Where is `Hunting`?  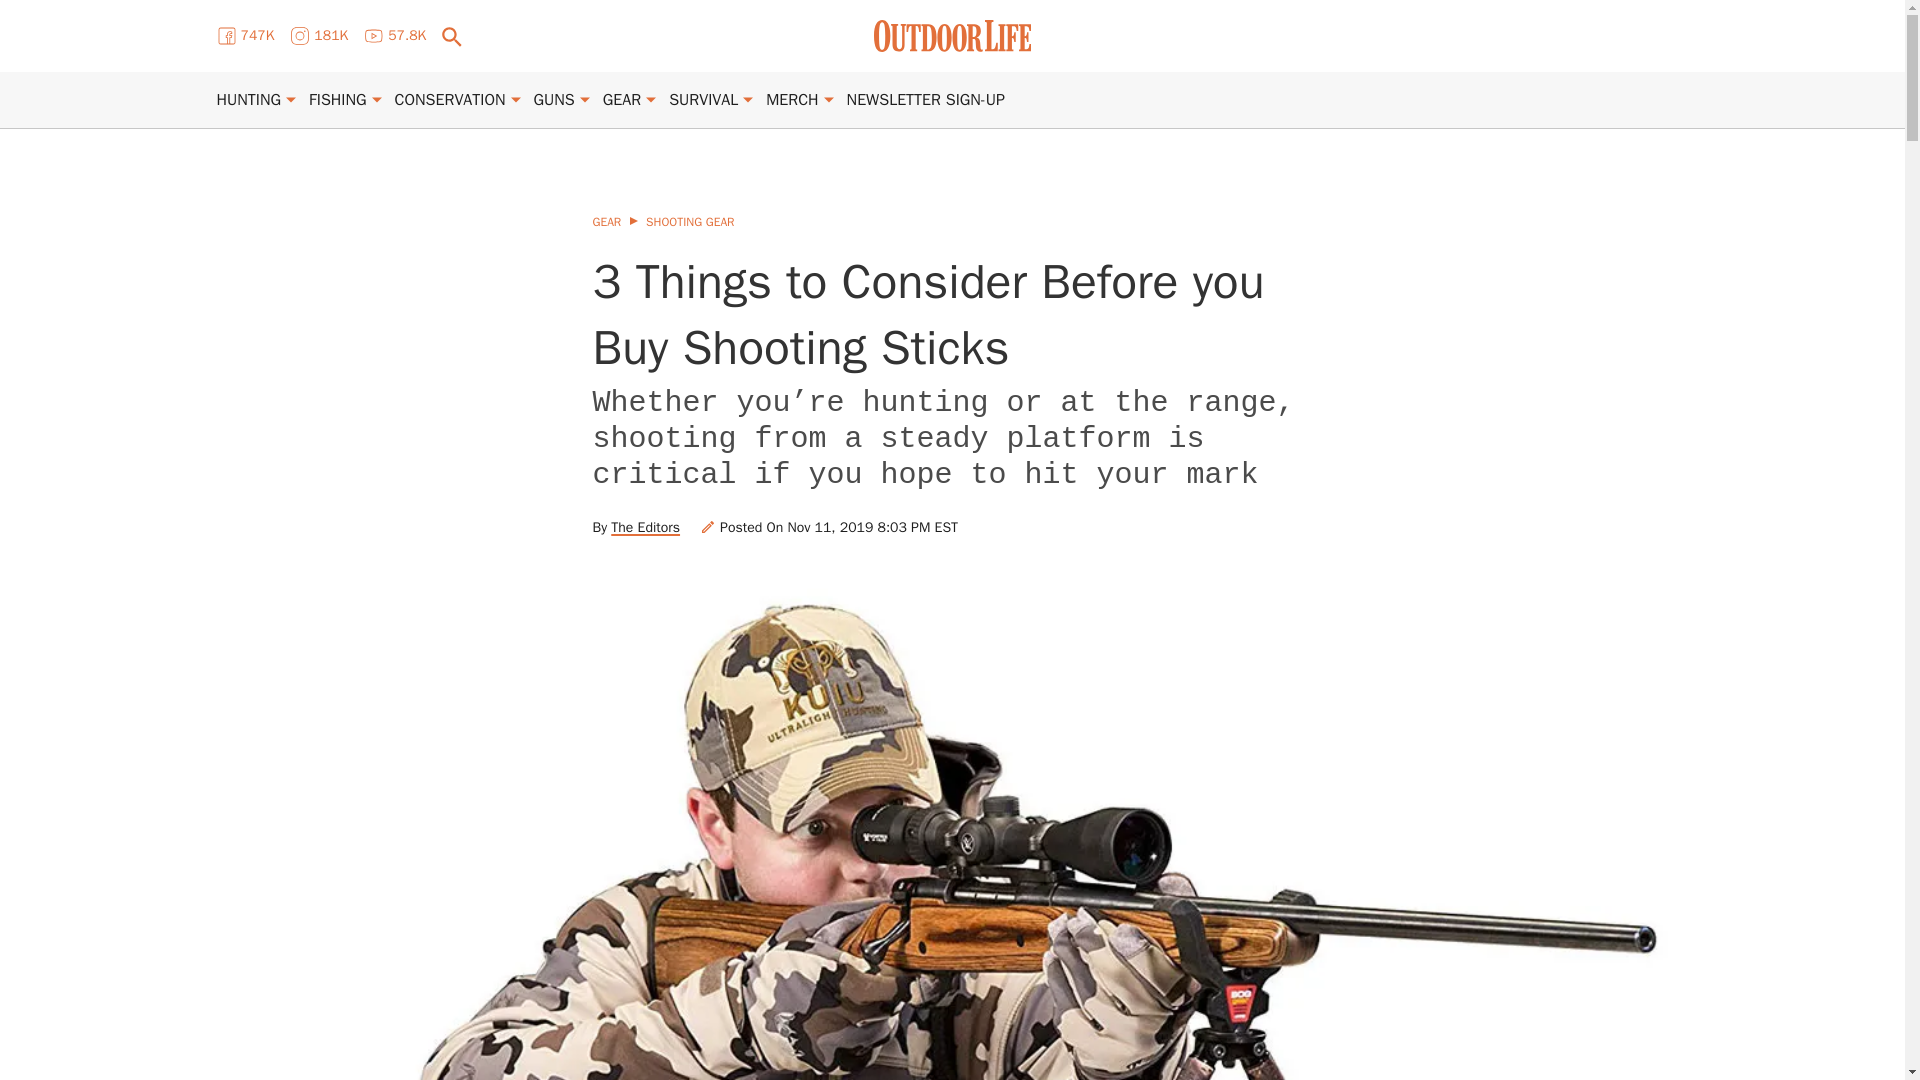 Hunting is located at coordinates (248, 100).